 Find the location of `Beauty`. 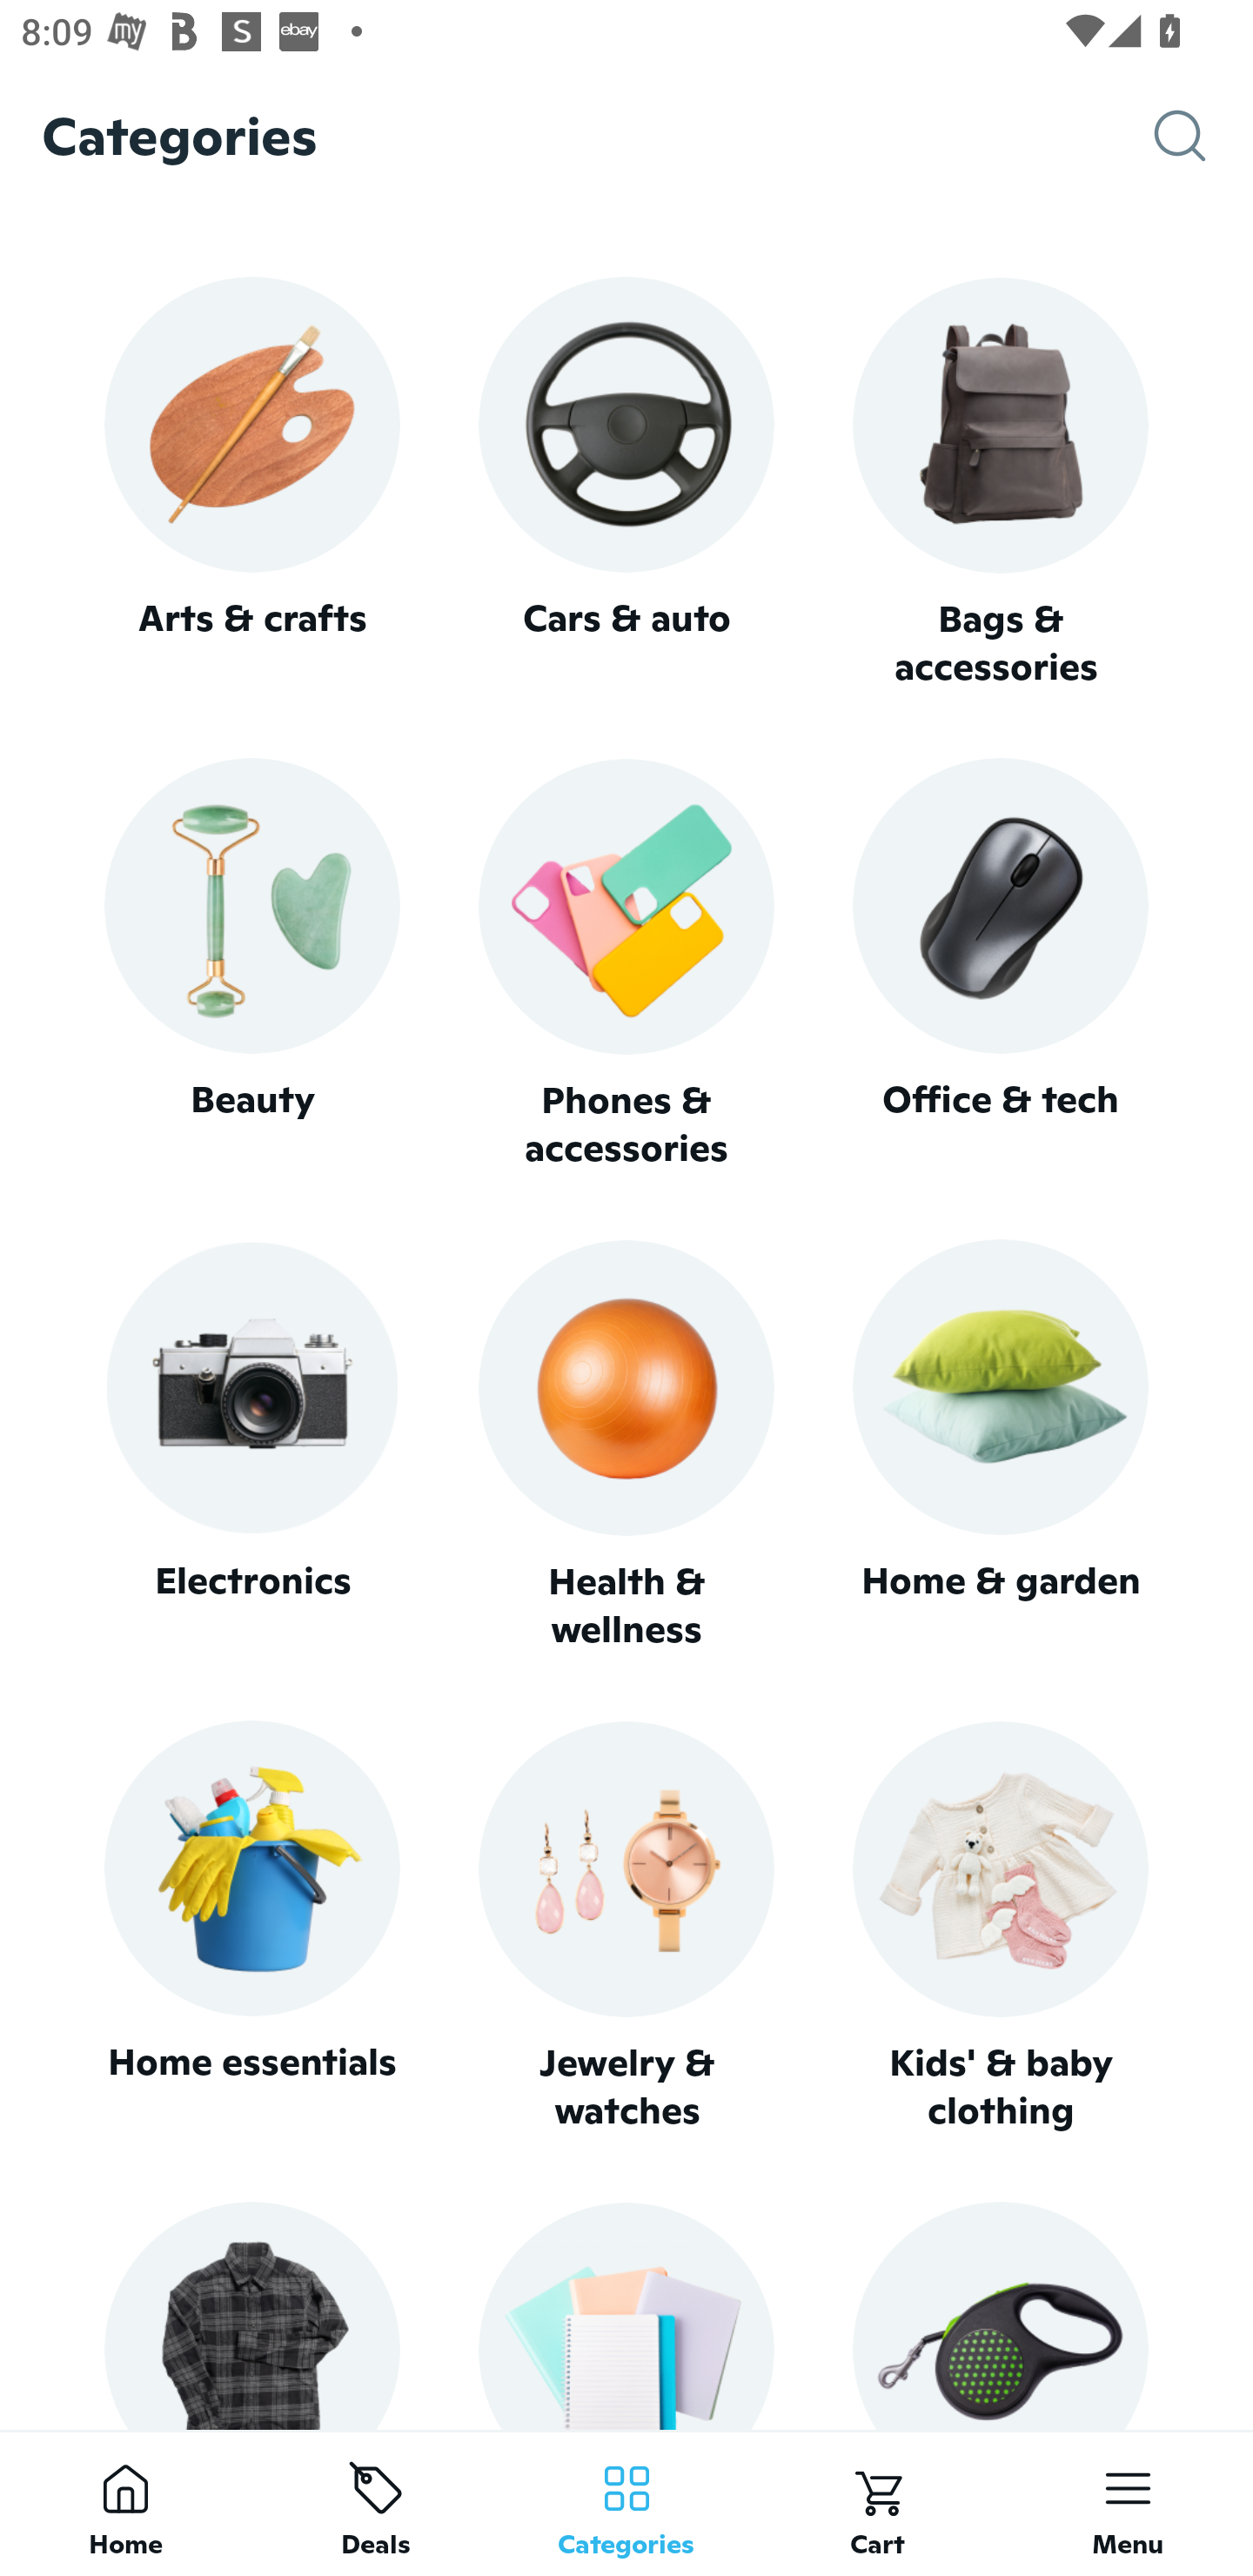

Beauty is located at coordinates (251, 964).